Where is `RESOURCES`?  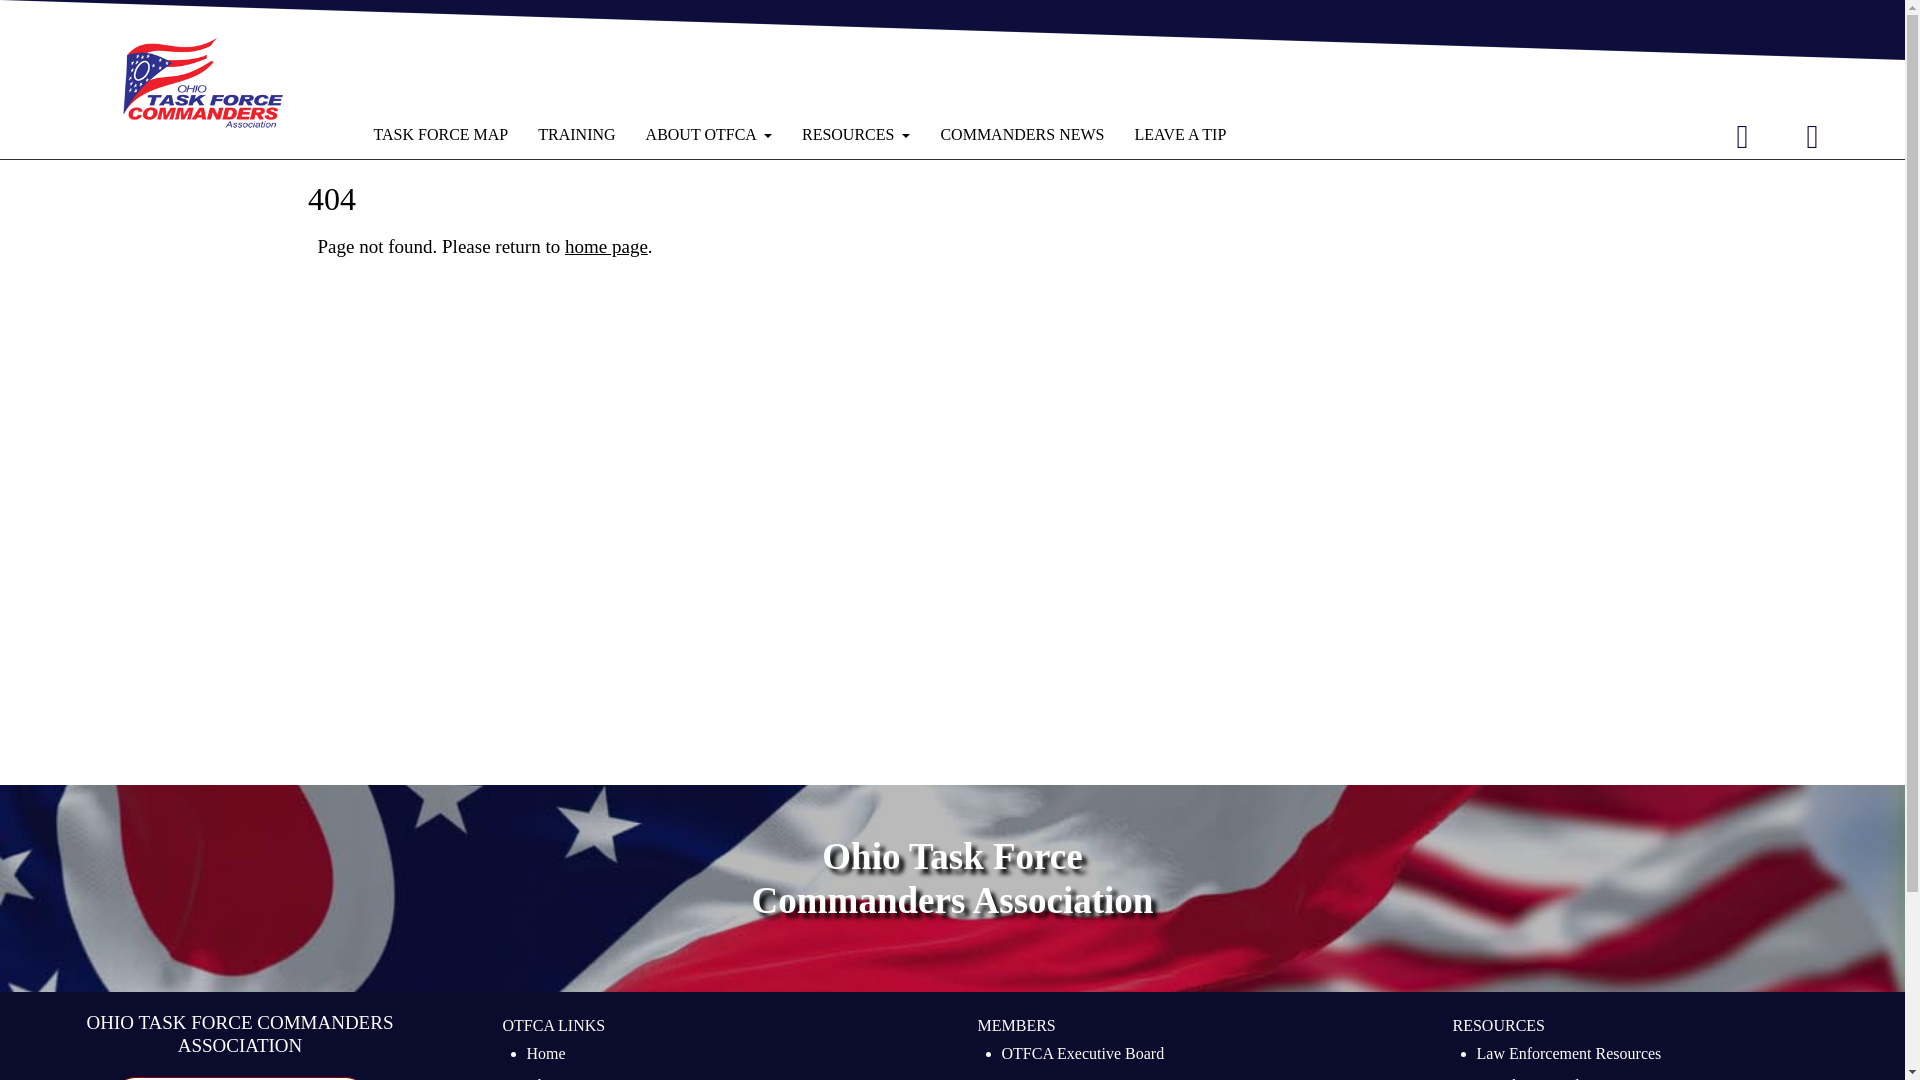 RESOURCES is located at coordinates (856, 134).